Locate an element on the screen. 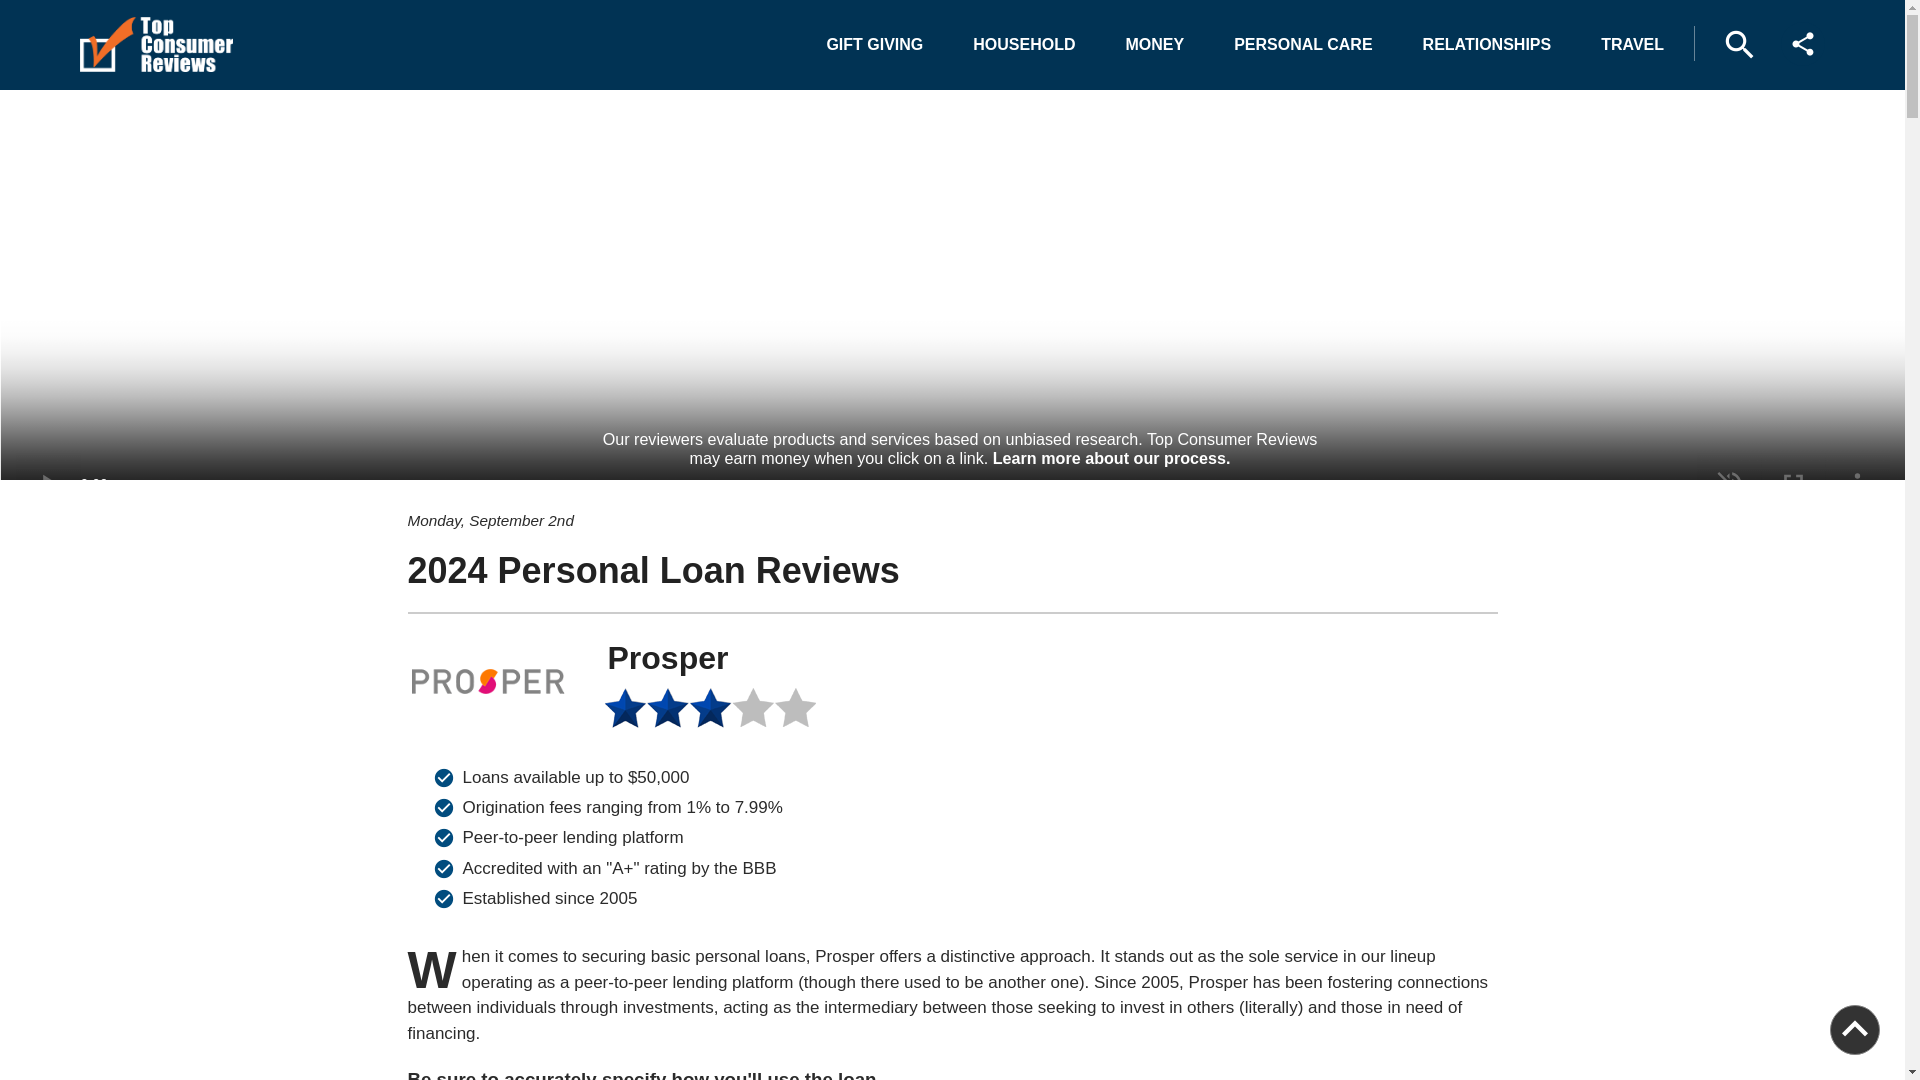 The width and height of the screenshot is (1920, 1080). GIFT GIVING is located at coordinates (874, 44).